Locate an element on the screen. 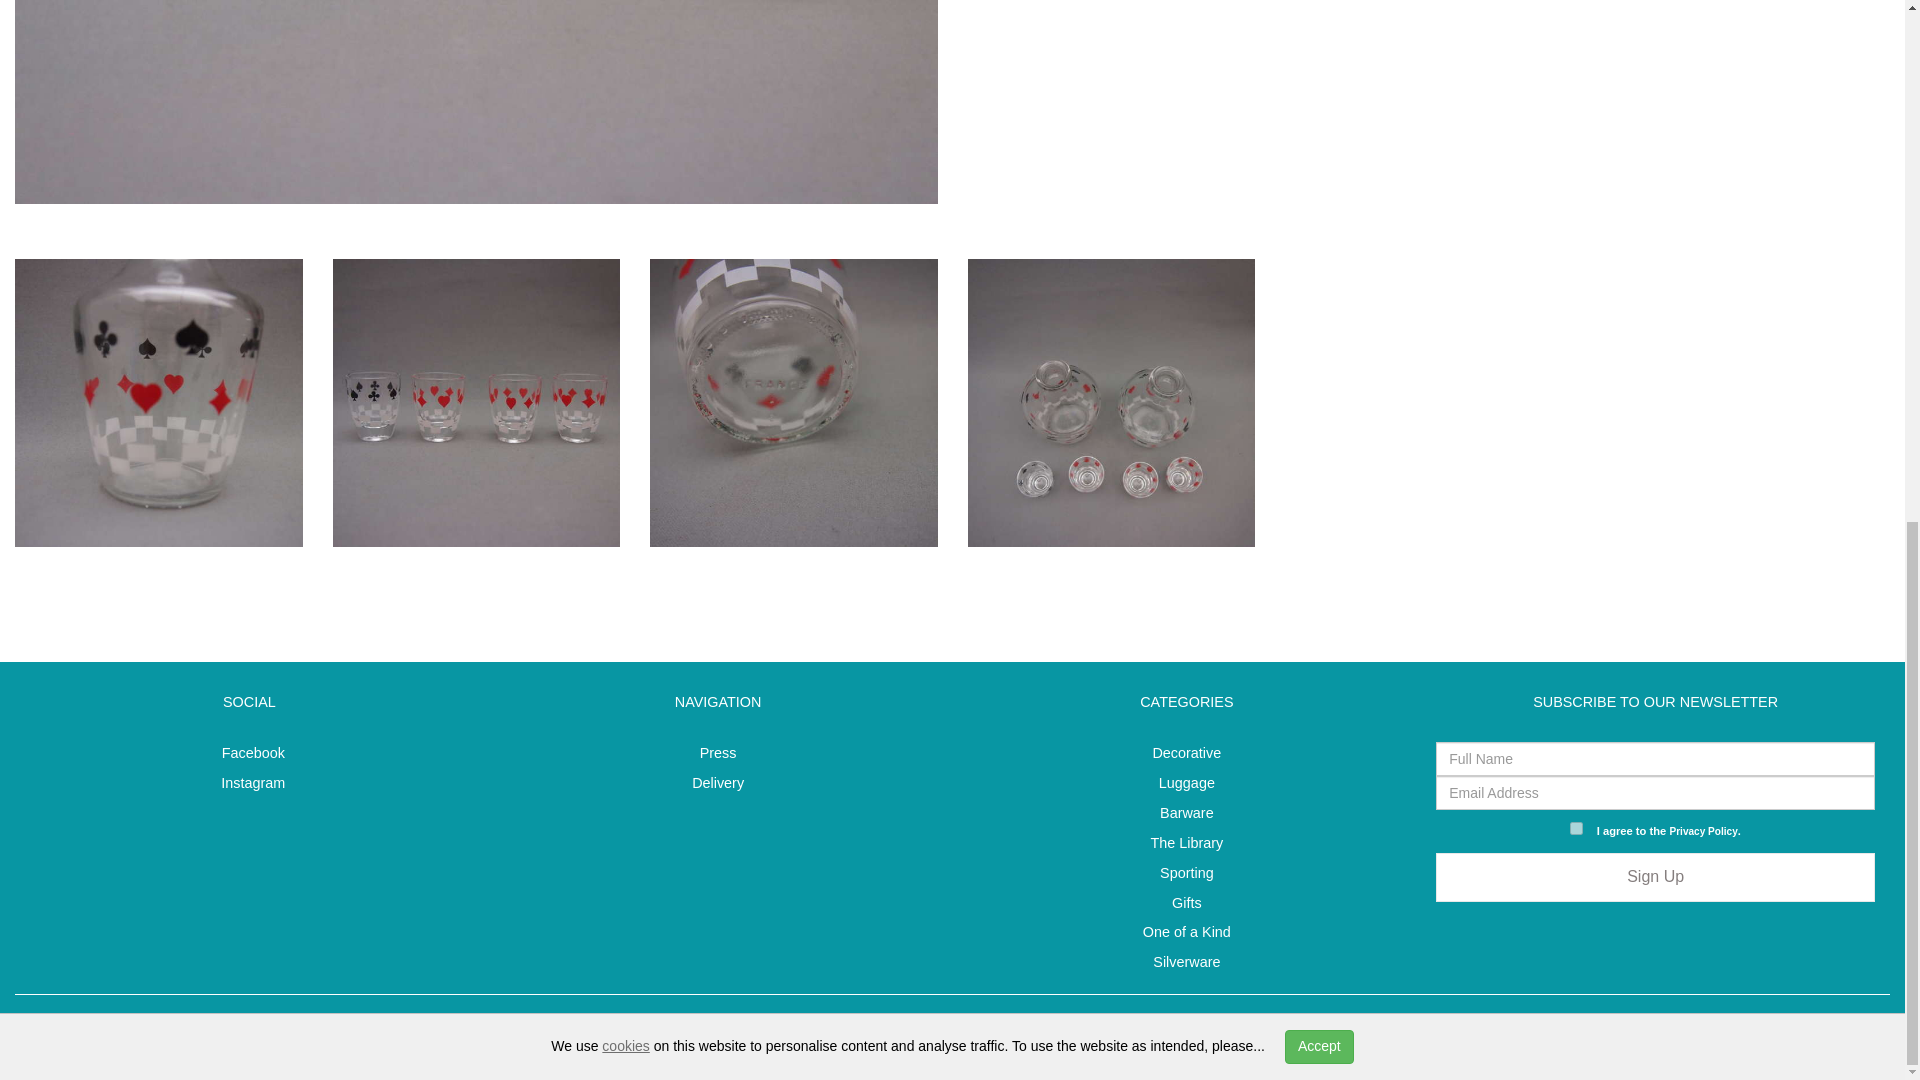 The height and width of the screenshot is (1080, 1920).   Facebook is located at coordinates (248, 753).